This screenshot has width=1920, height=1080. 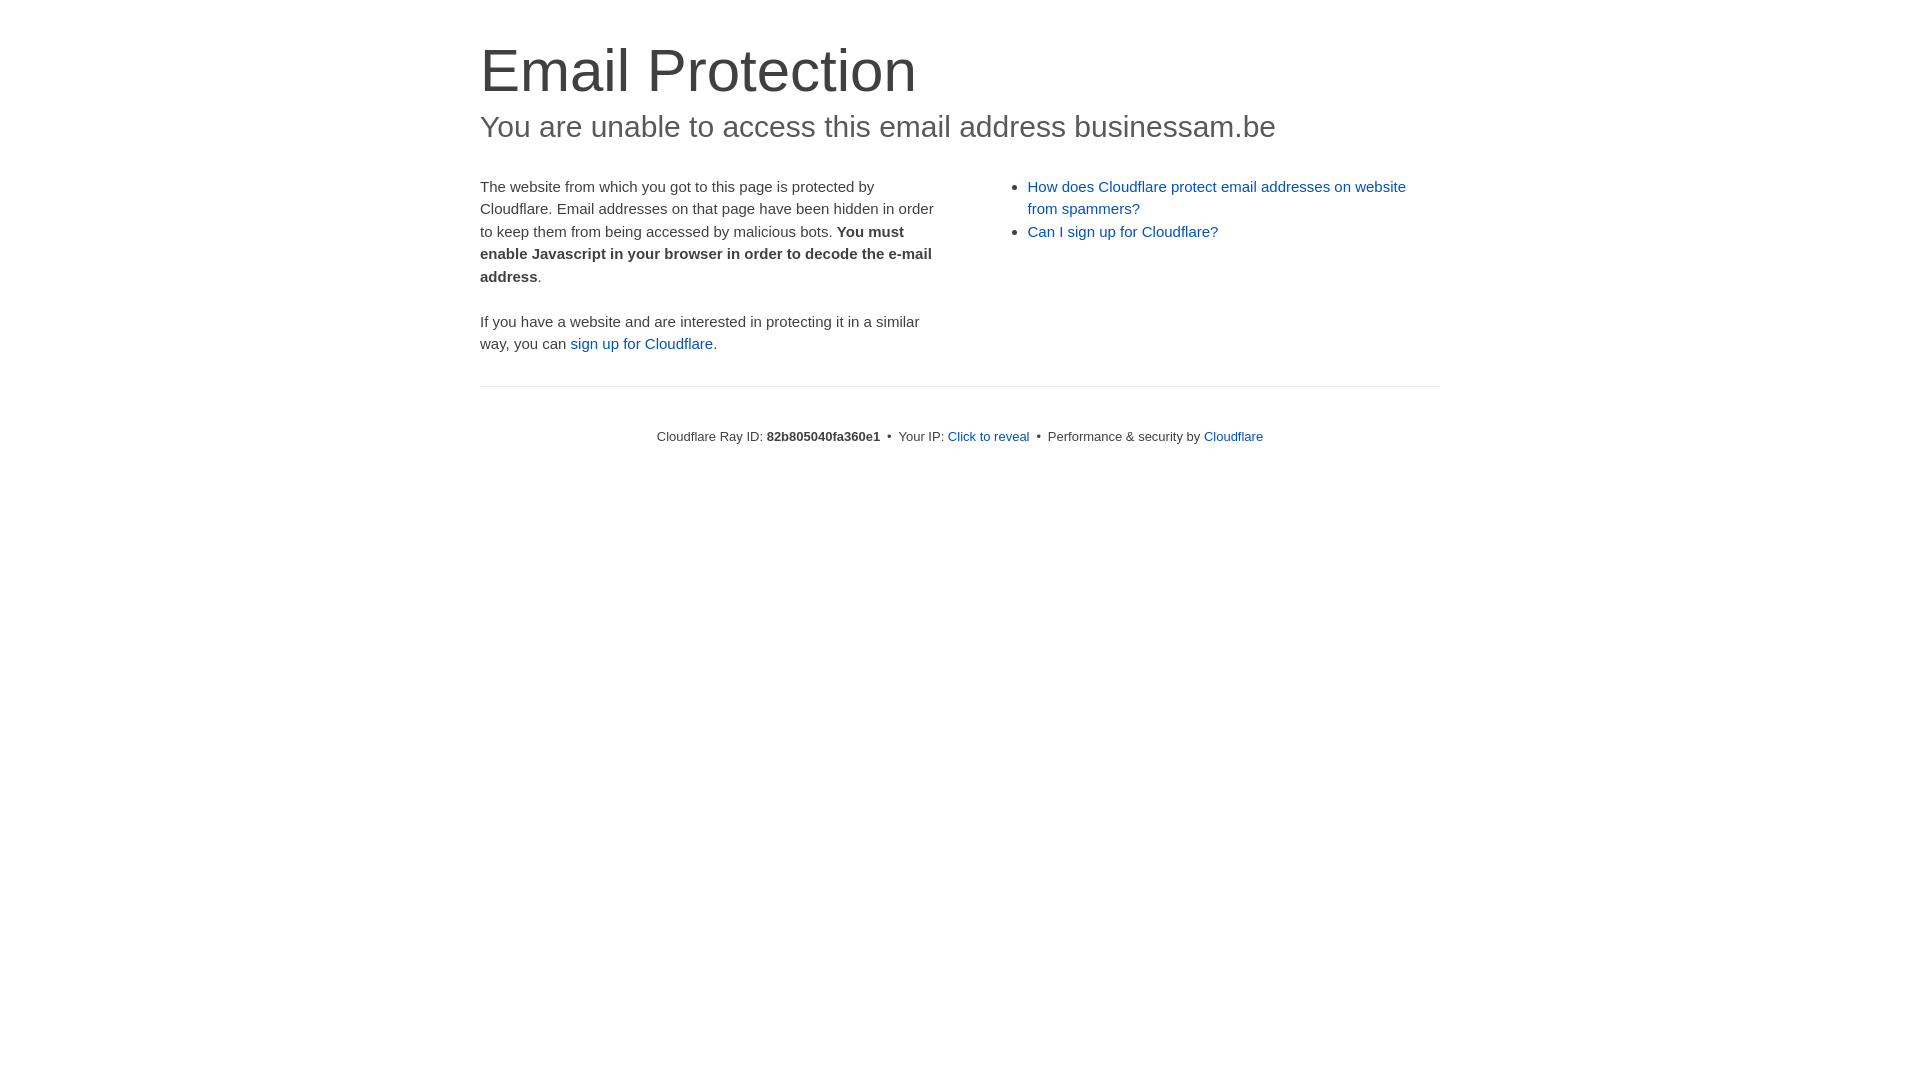 I want to click on Can I sign up for Cloudflare?, so click(x=1124, y=232).